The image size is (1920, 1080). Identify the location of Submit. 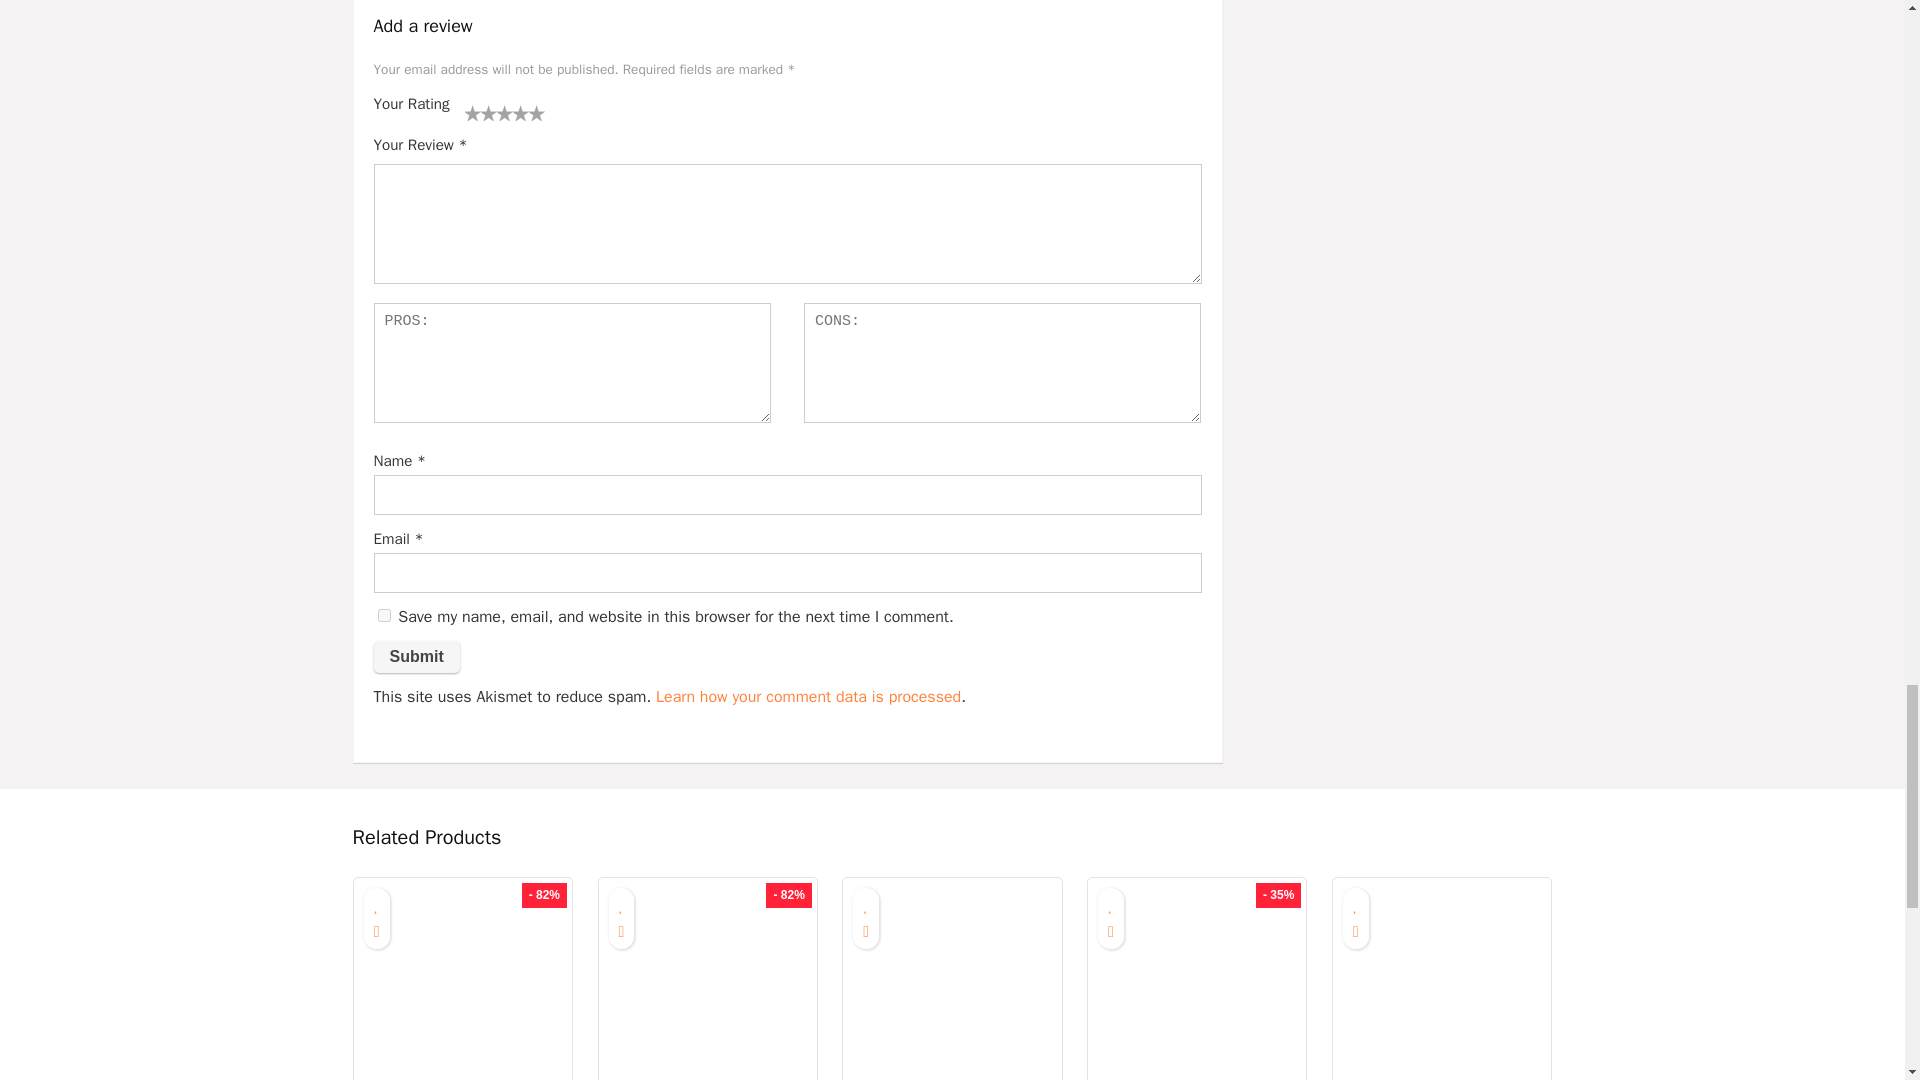
(417, 656).